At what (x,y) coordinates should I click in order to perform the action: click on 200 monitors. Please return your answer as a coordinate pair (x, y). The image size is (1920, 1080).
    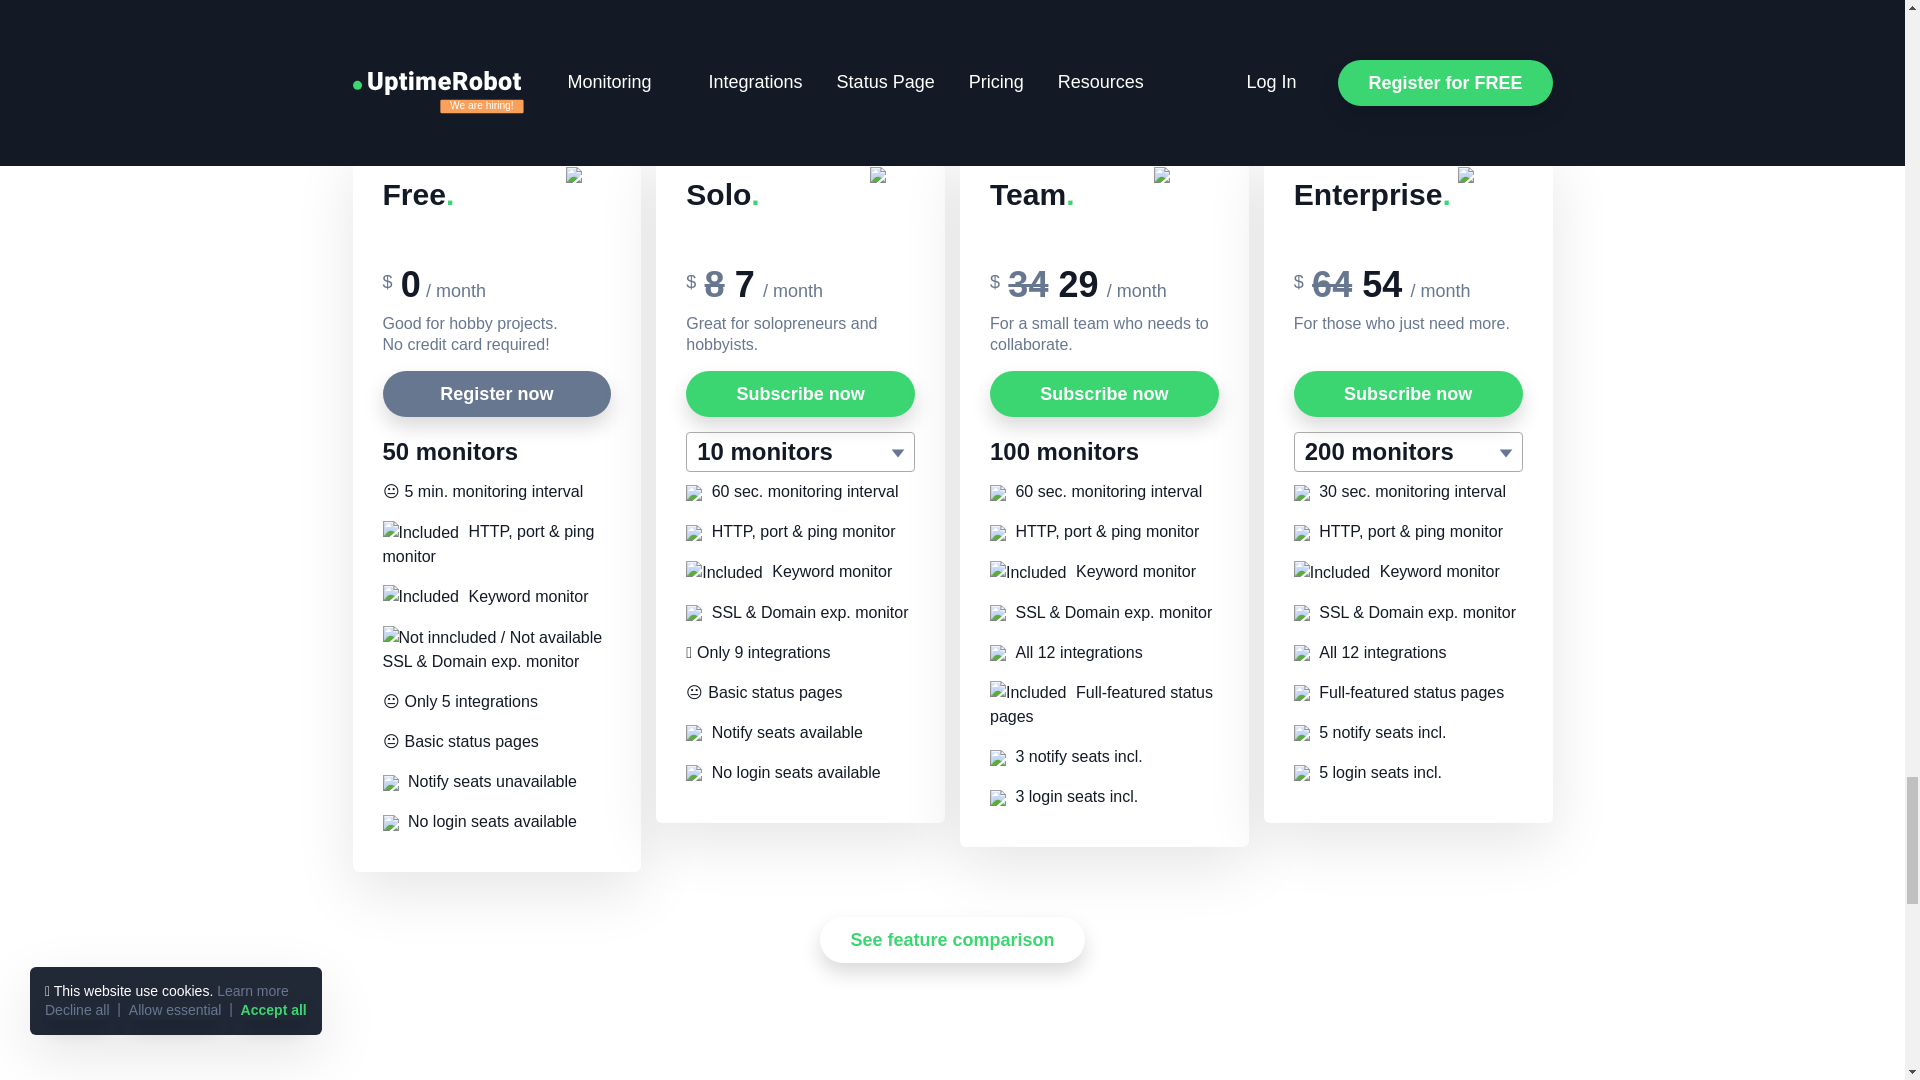
    Looking at the image, I should click on (1408, 452).